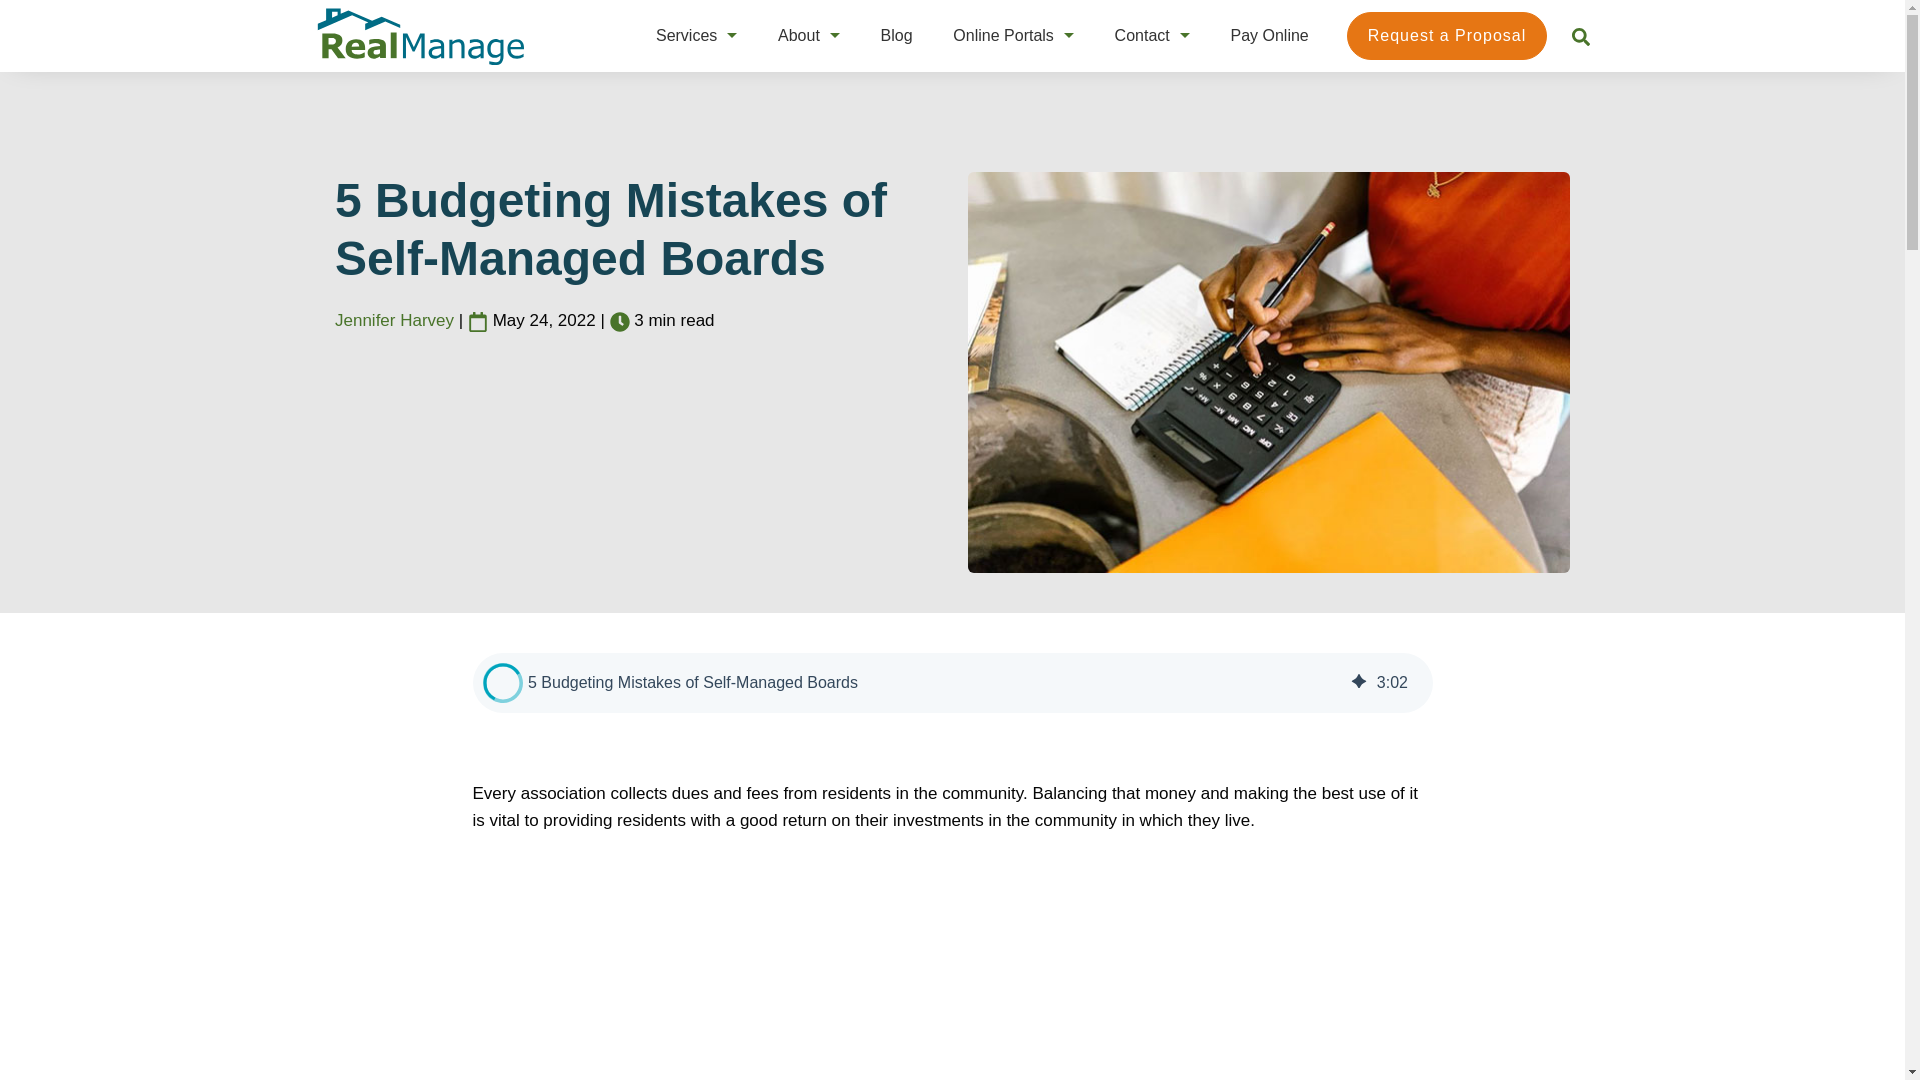  Describe the element at coordinates (897, 36) in the screenshot. I see `Blog` at that location.